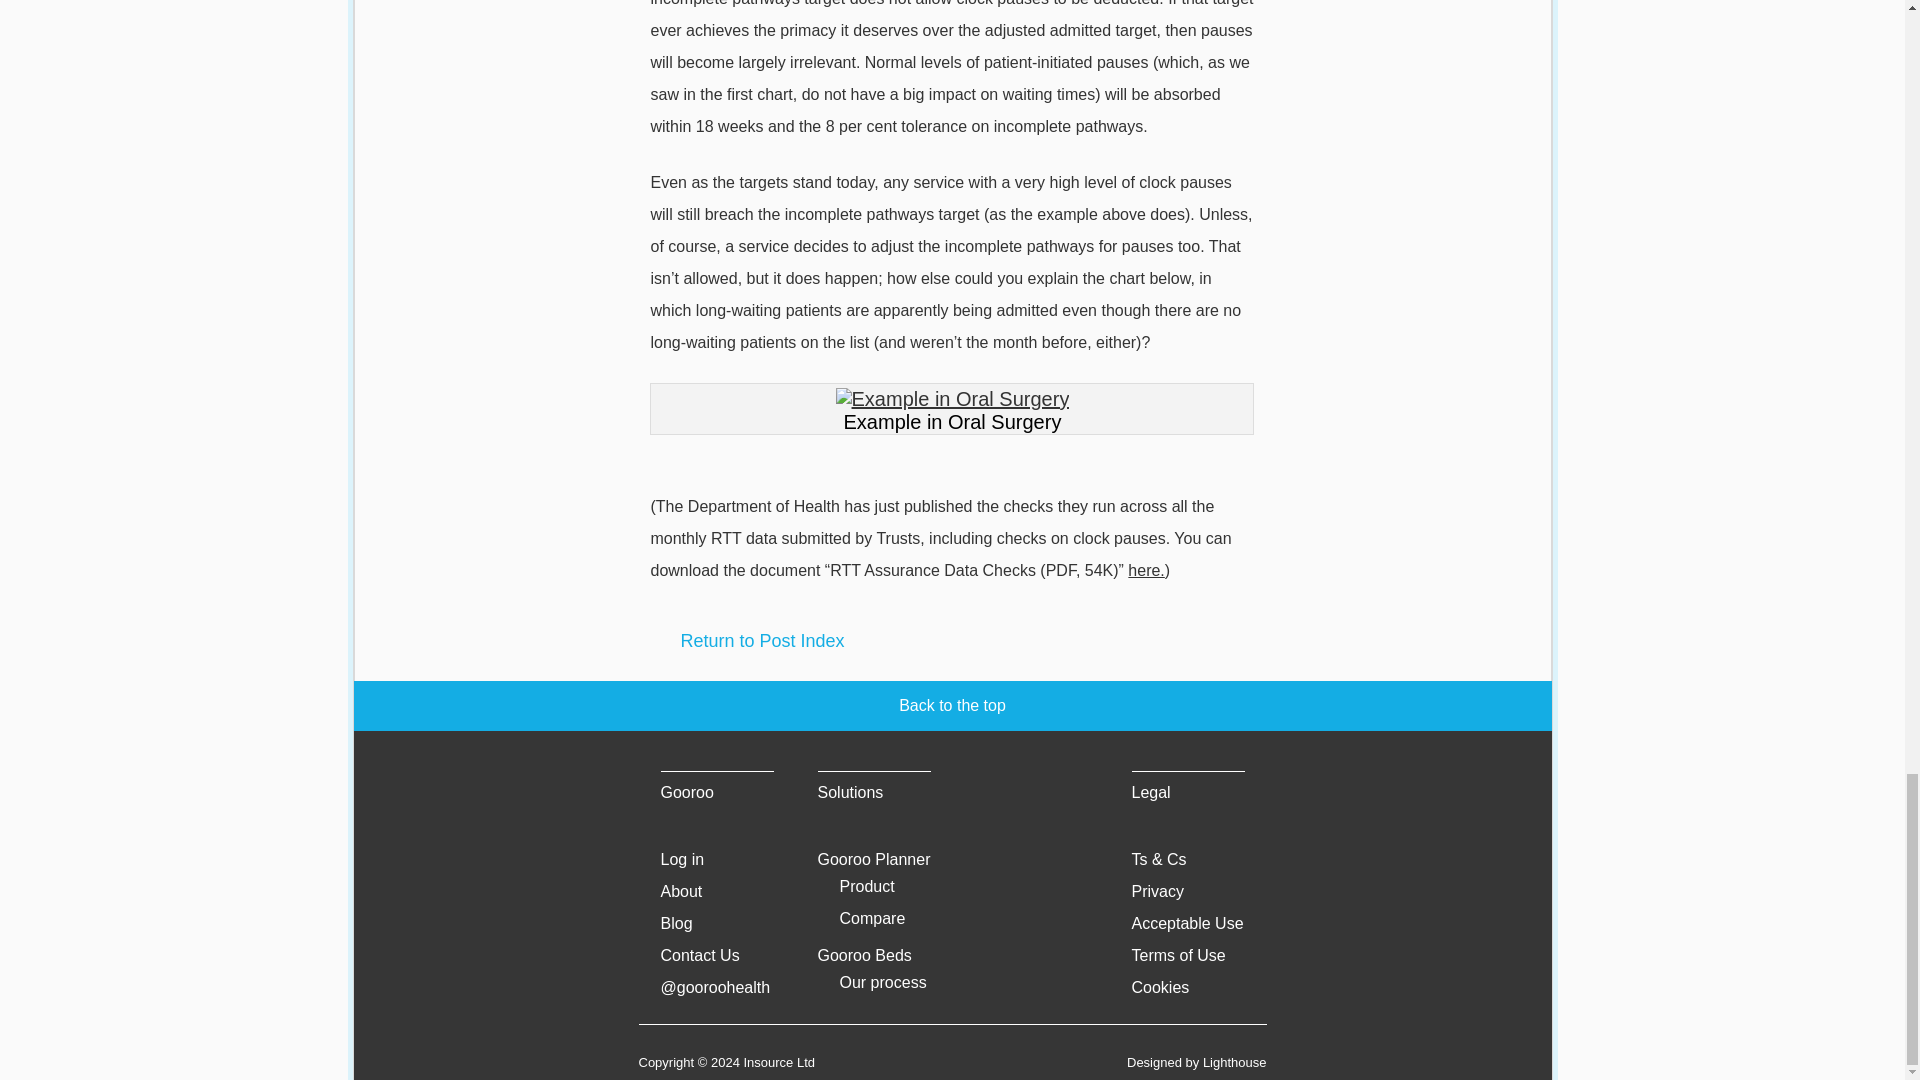  Describe the element at coordinates (1197, 1062) in the screenshot. I see `Designed by Lighthouse` at that location.